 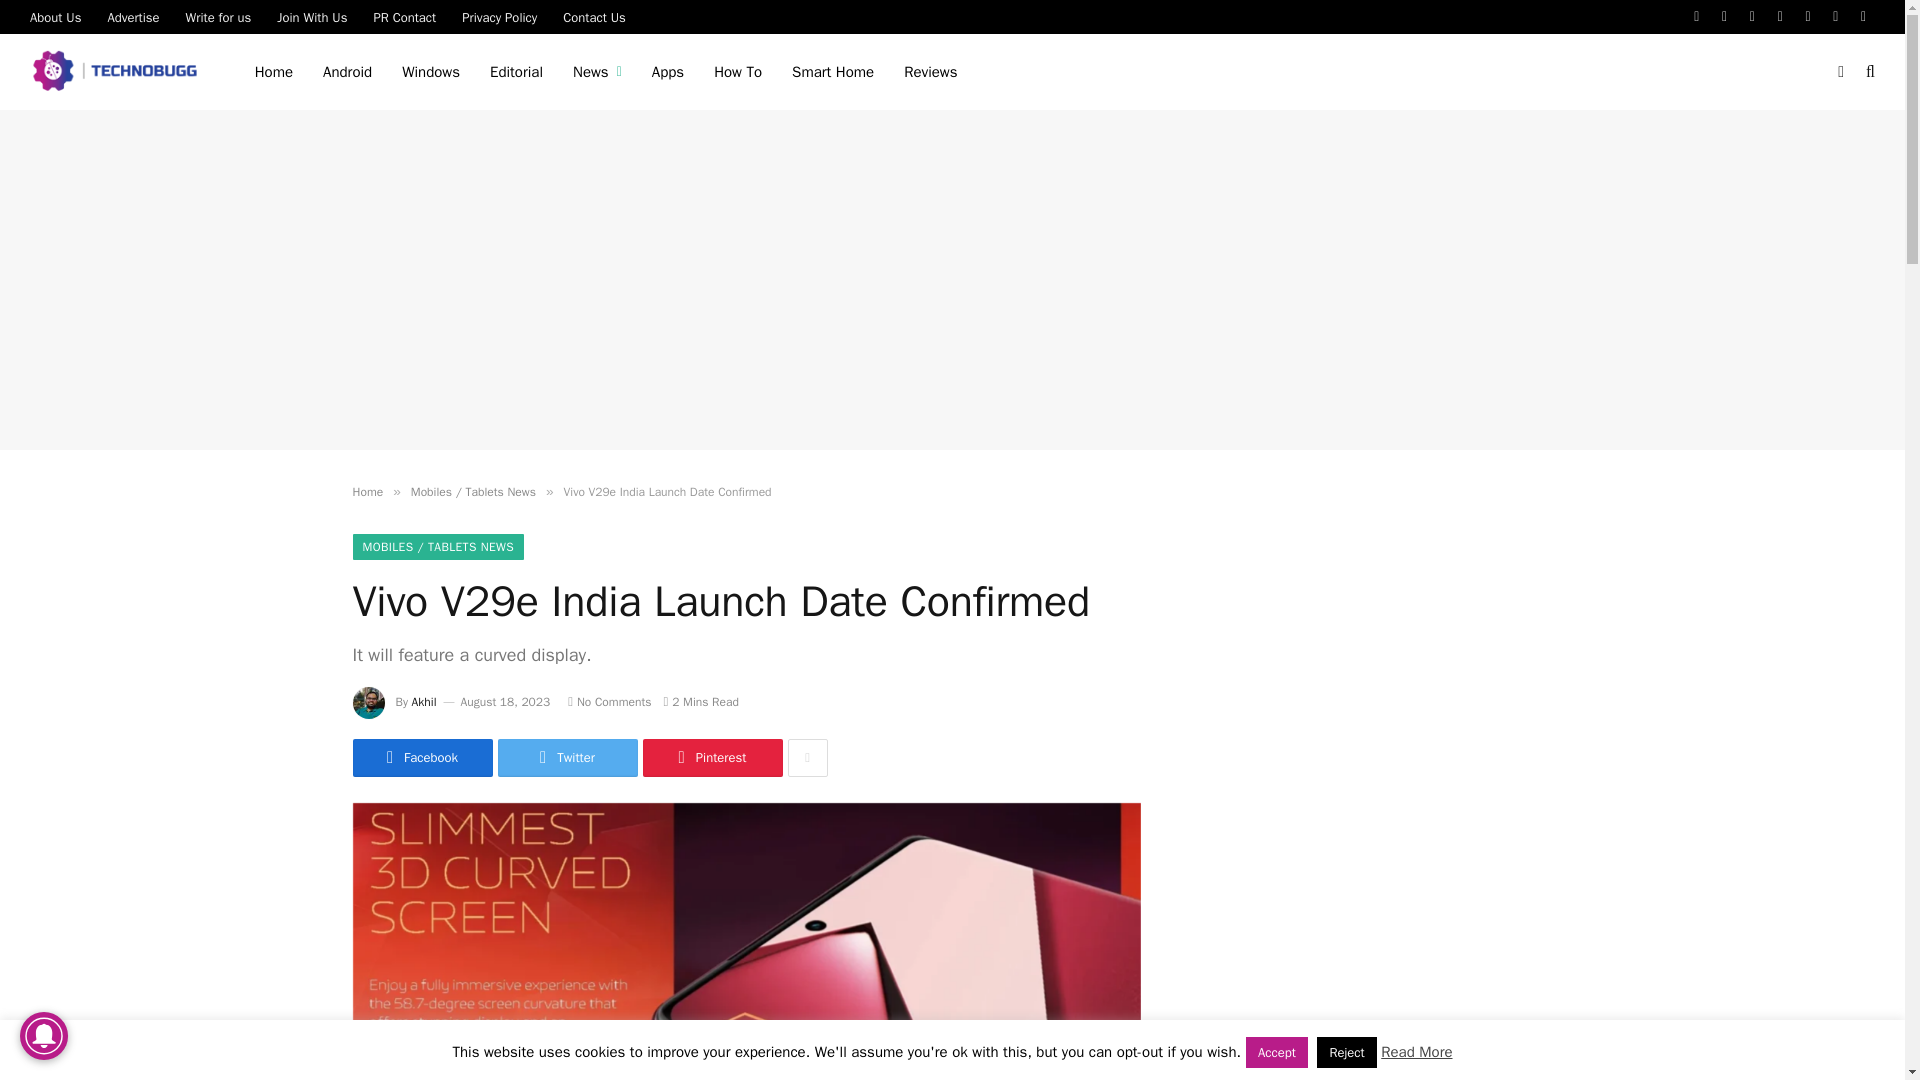 I want to click on Posts by Akhil, so click(x=424, y=702).